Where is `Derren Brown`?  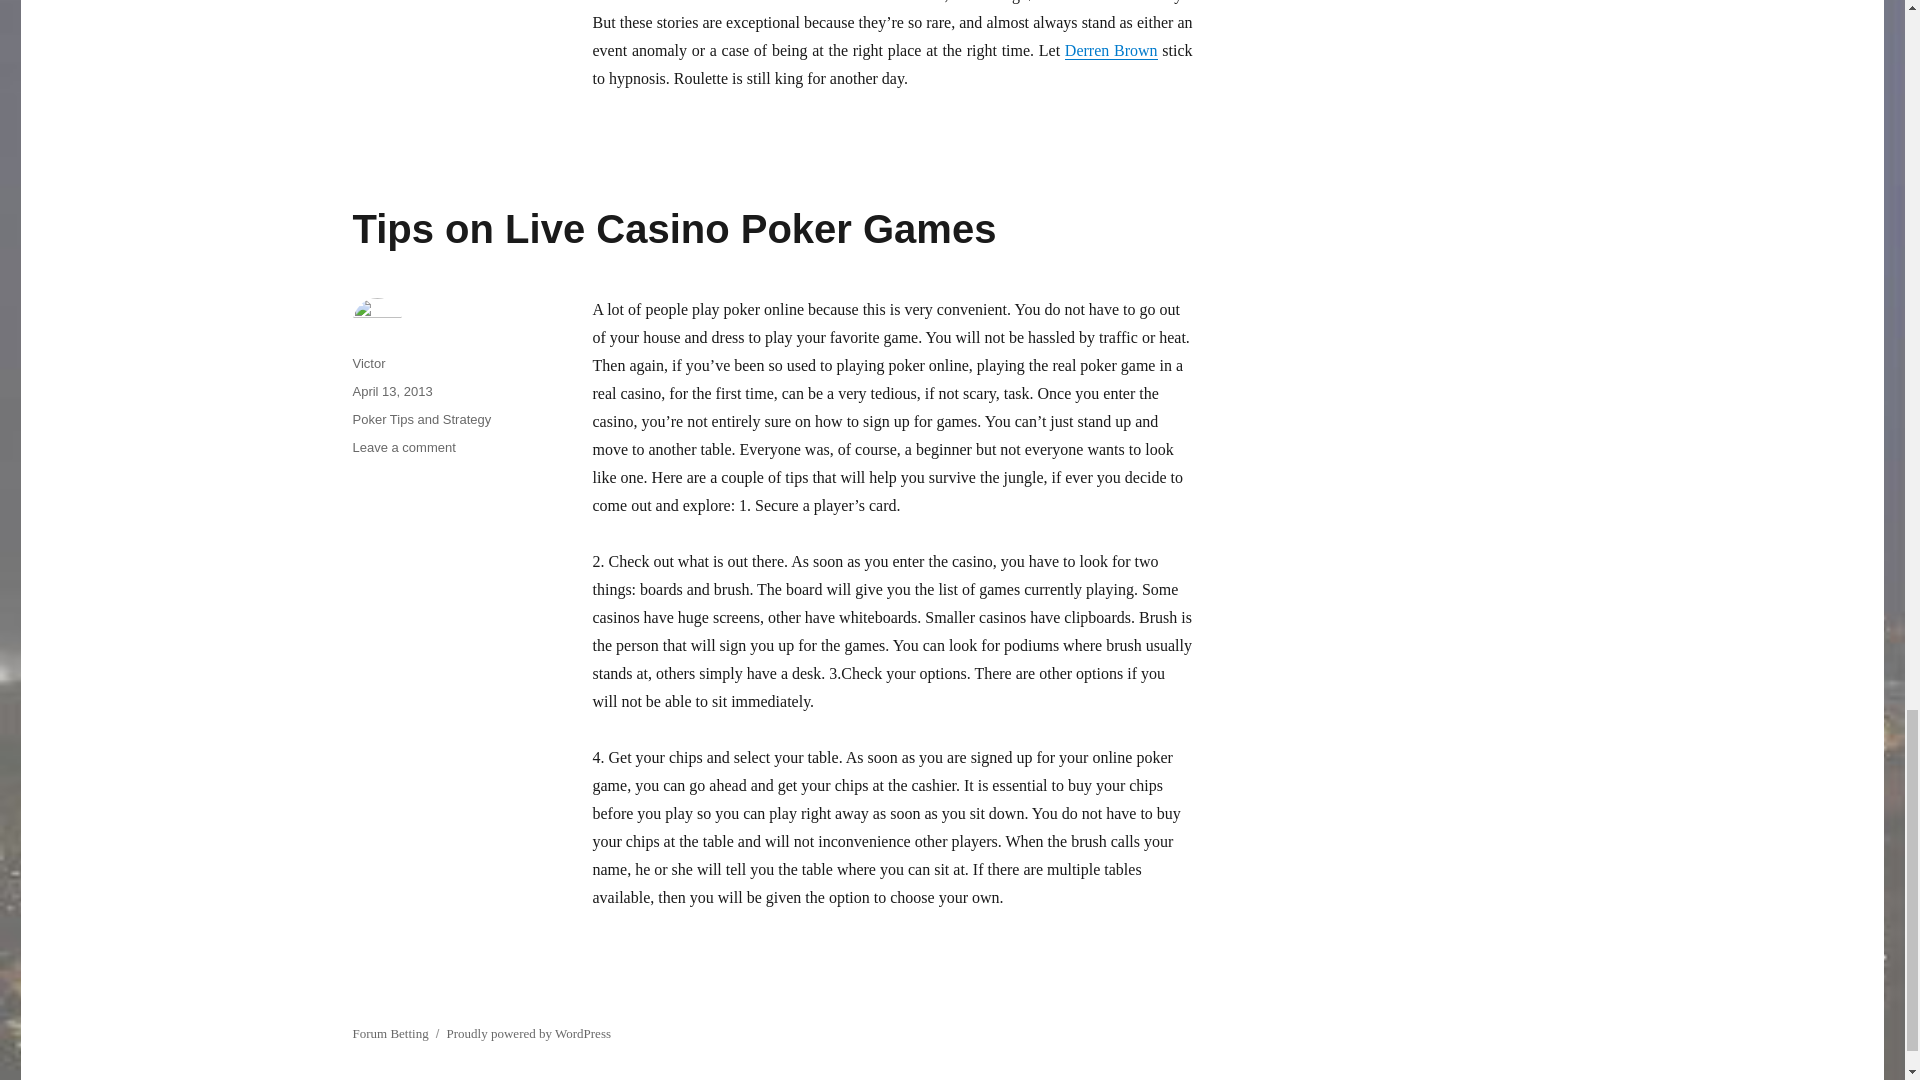
Derren Brown is located at coordinates (390, 1034).